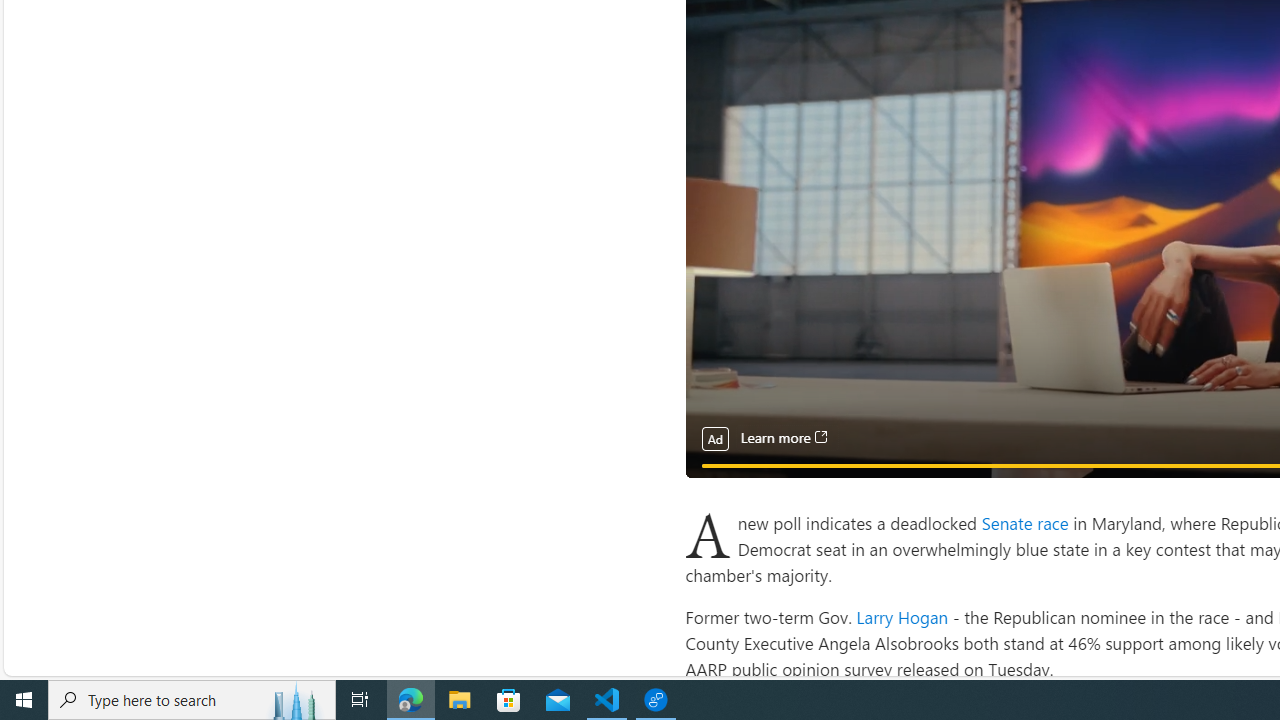  Describe the element at coordinates (783, 438) in the screenshot. I see `Learn more` at that location.